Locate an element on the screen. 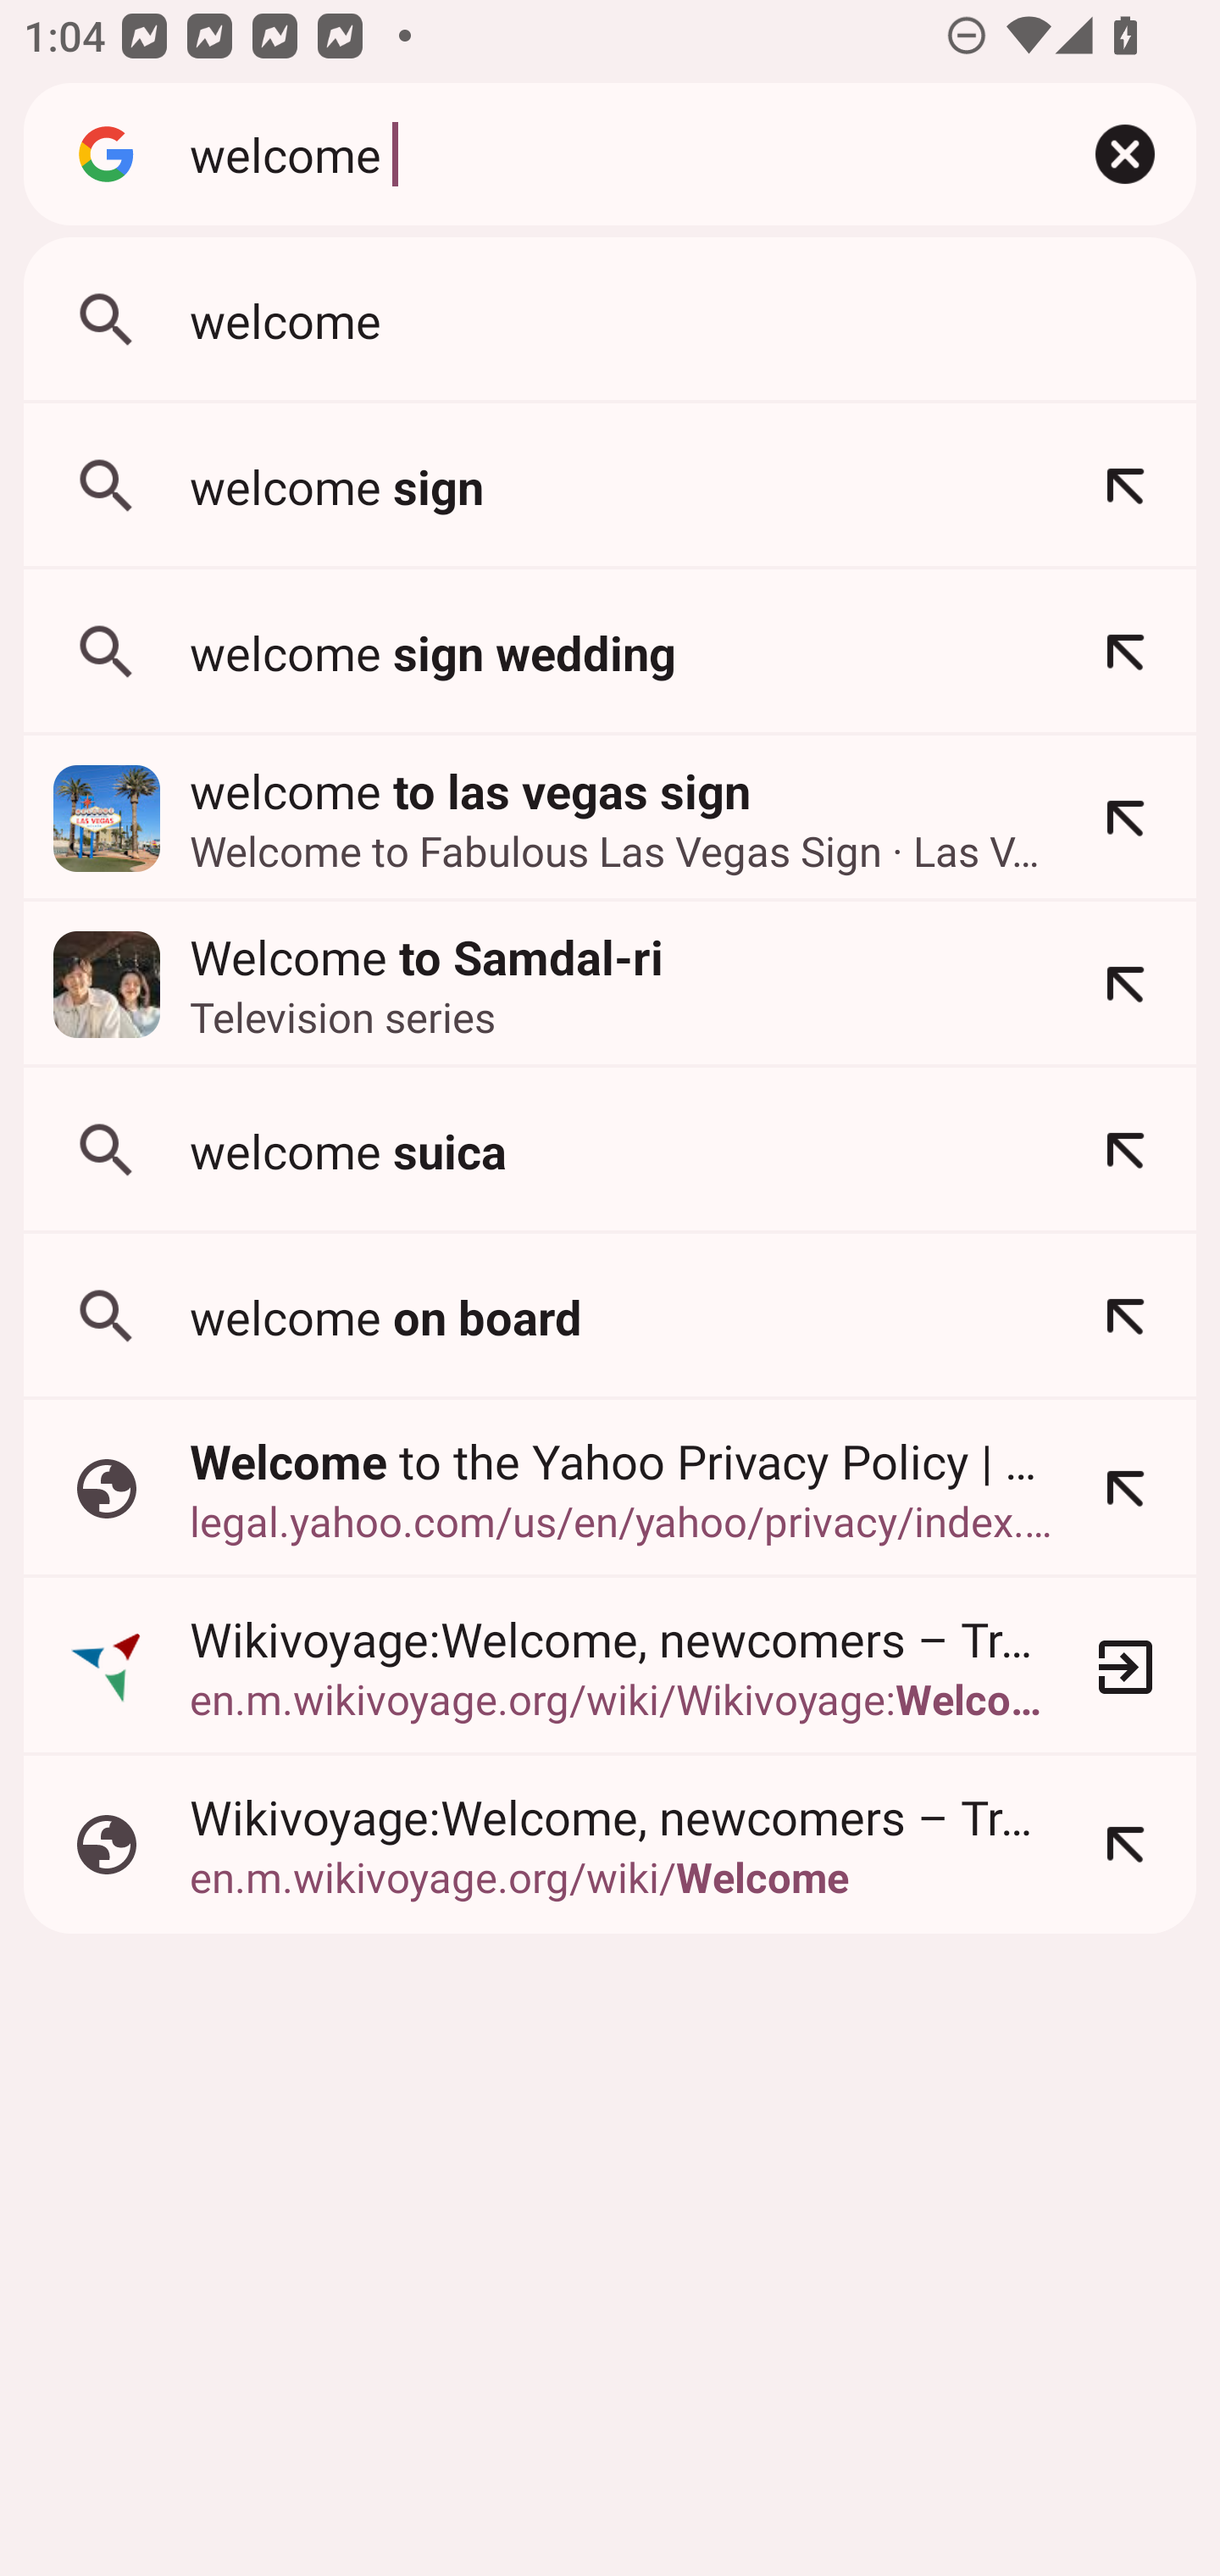  welcome sign Refine: welcome sign is located at coordinates (610, 486).